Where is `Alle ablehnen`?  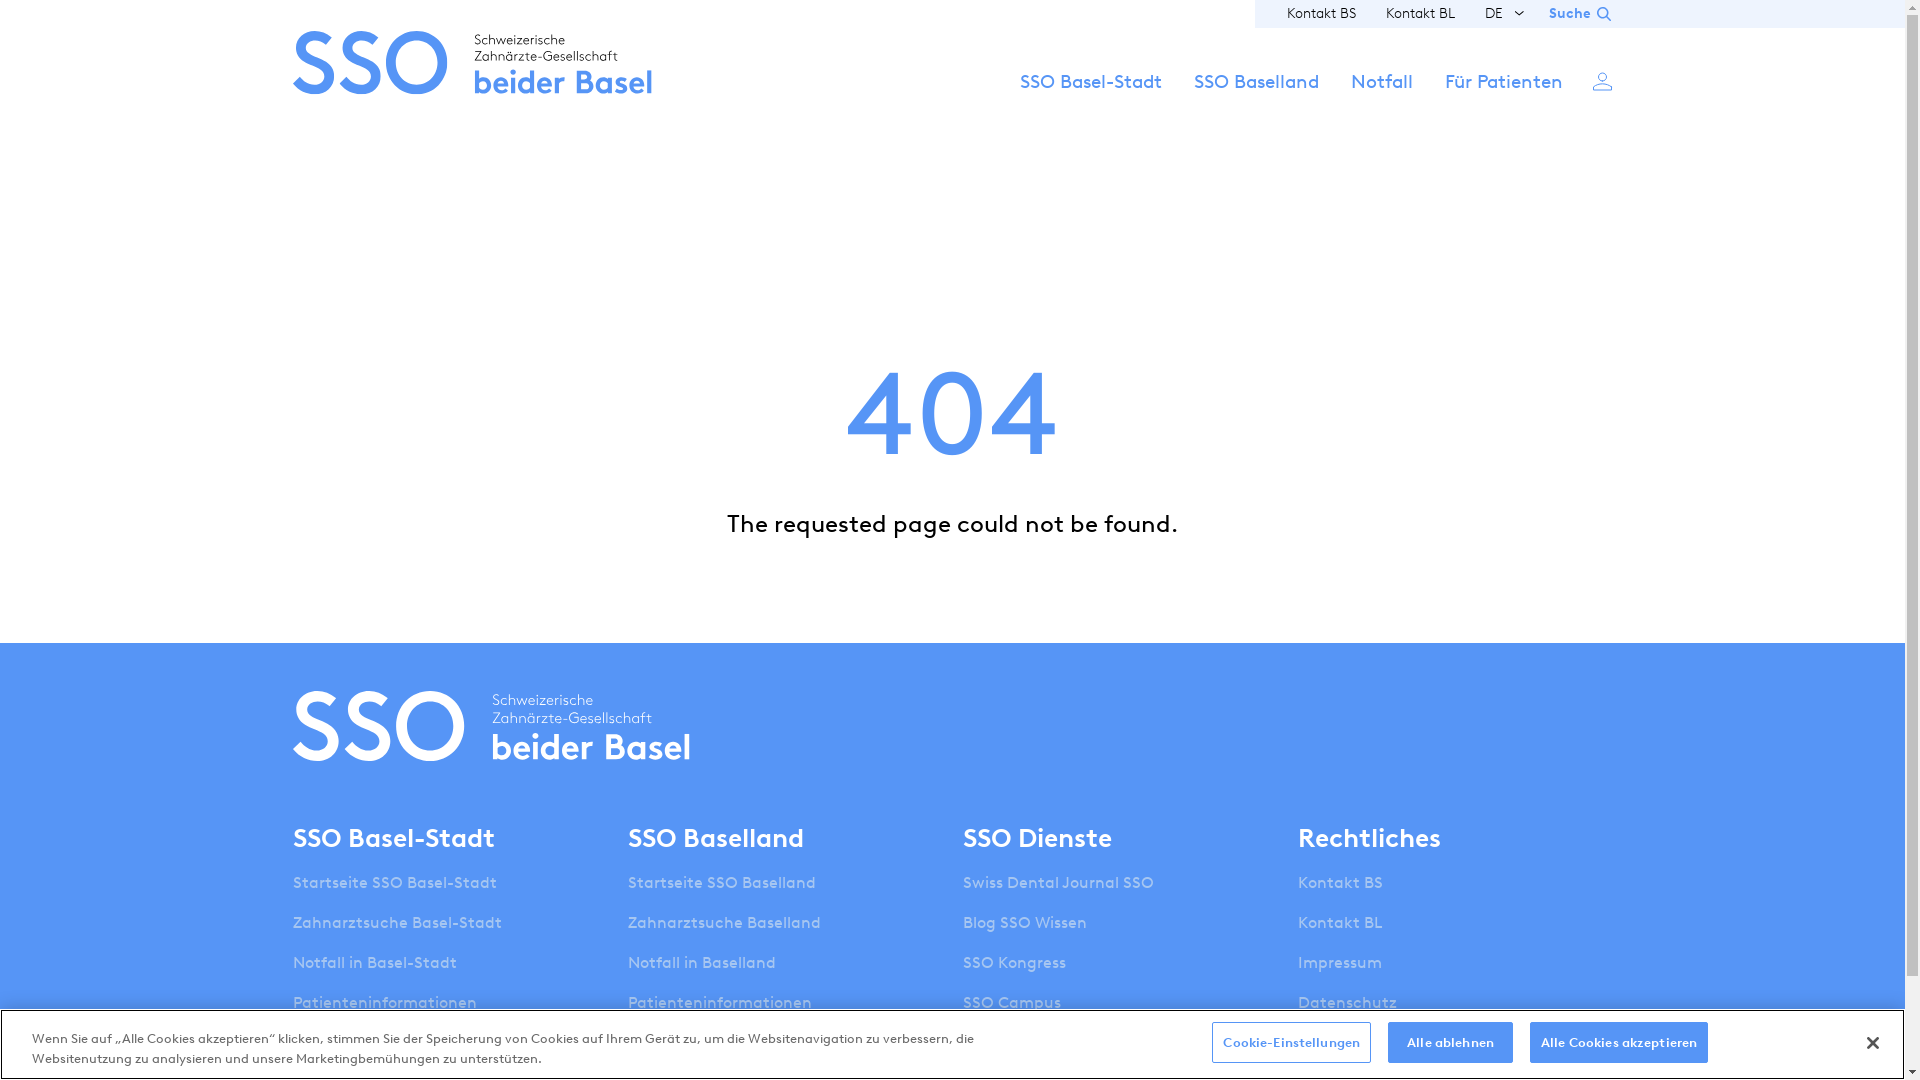 Alle ablehnen is located at coordinates (1450, 1043).